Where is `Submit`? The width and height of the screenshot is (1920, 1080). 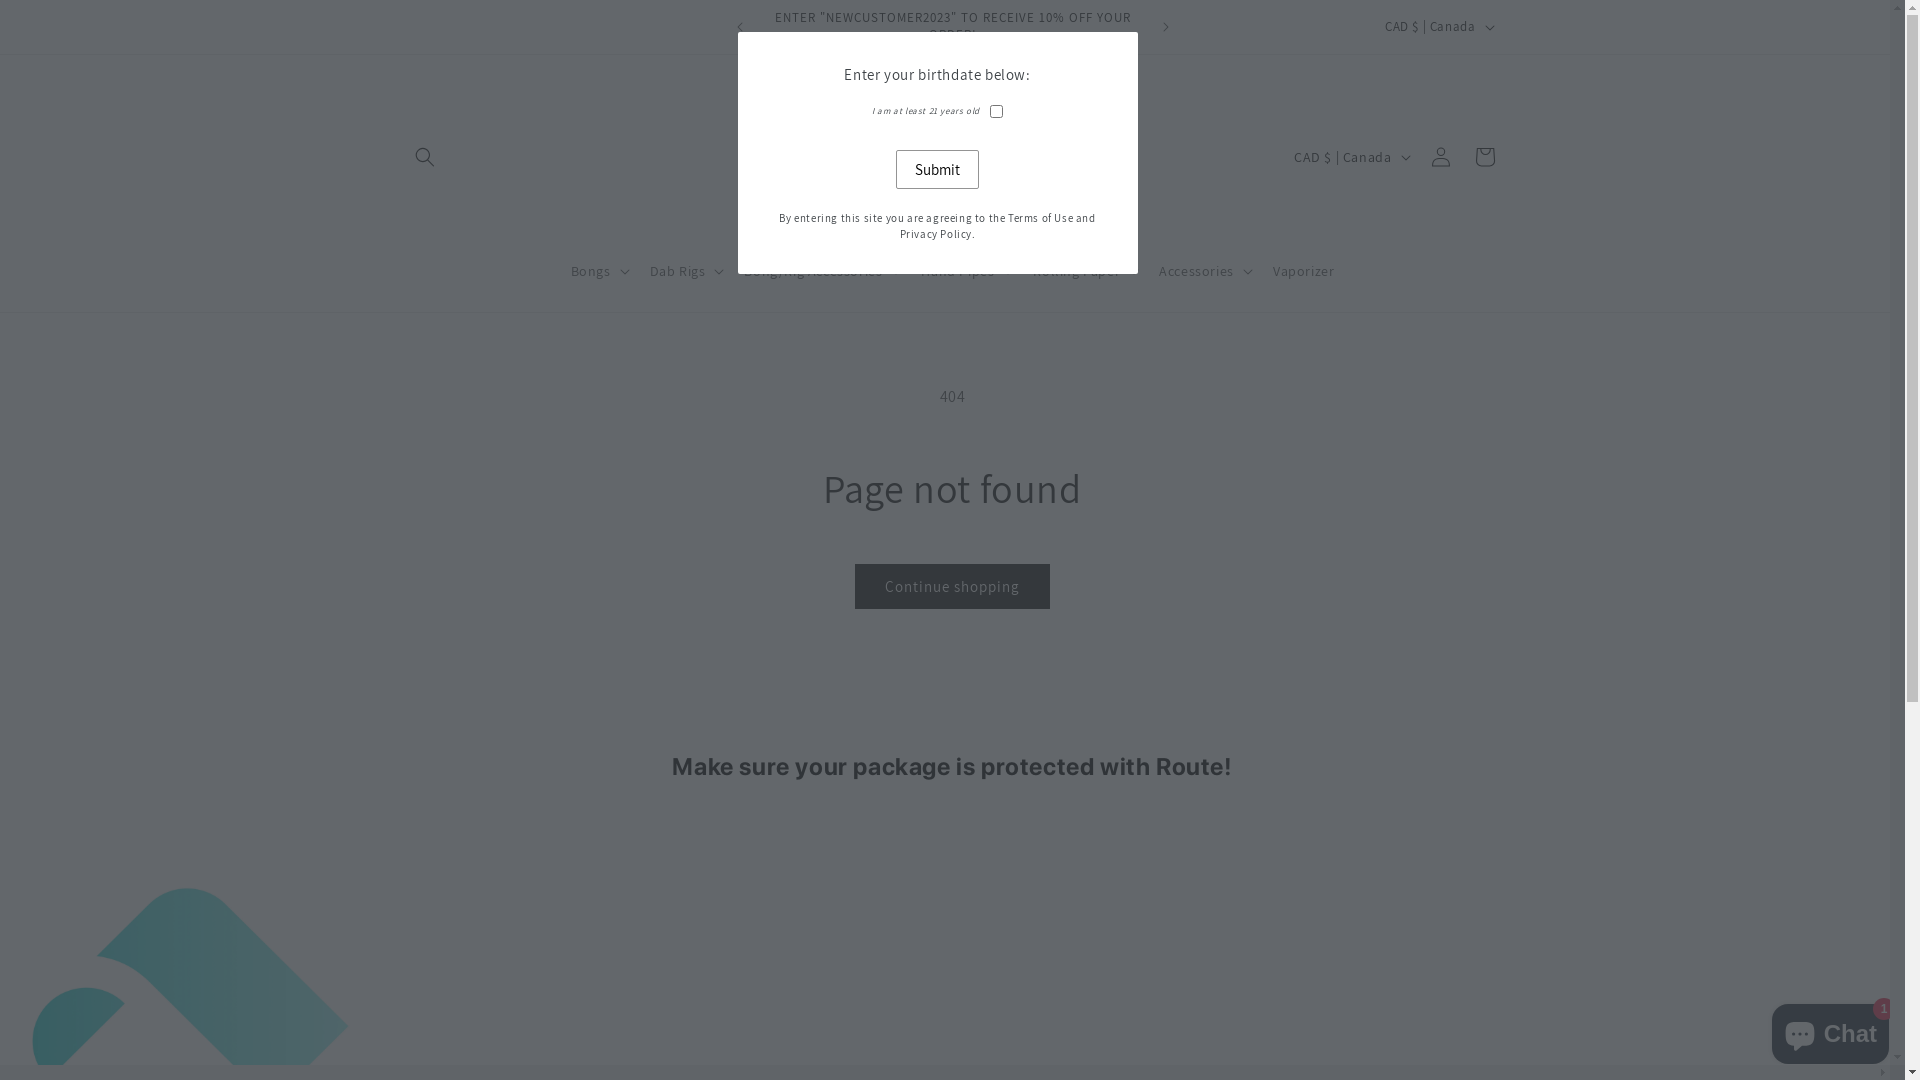 Submit is located at coordinates (952, 170).